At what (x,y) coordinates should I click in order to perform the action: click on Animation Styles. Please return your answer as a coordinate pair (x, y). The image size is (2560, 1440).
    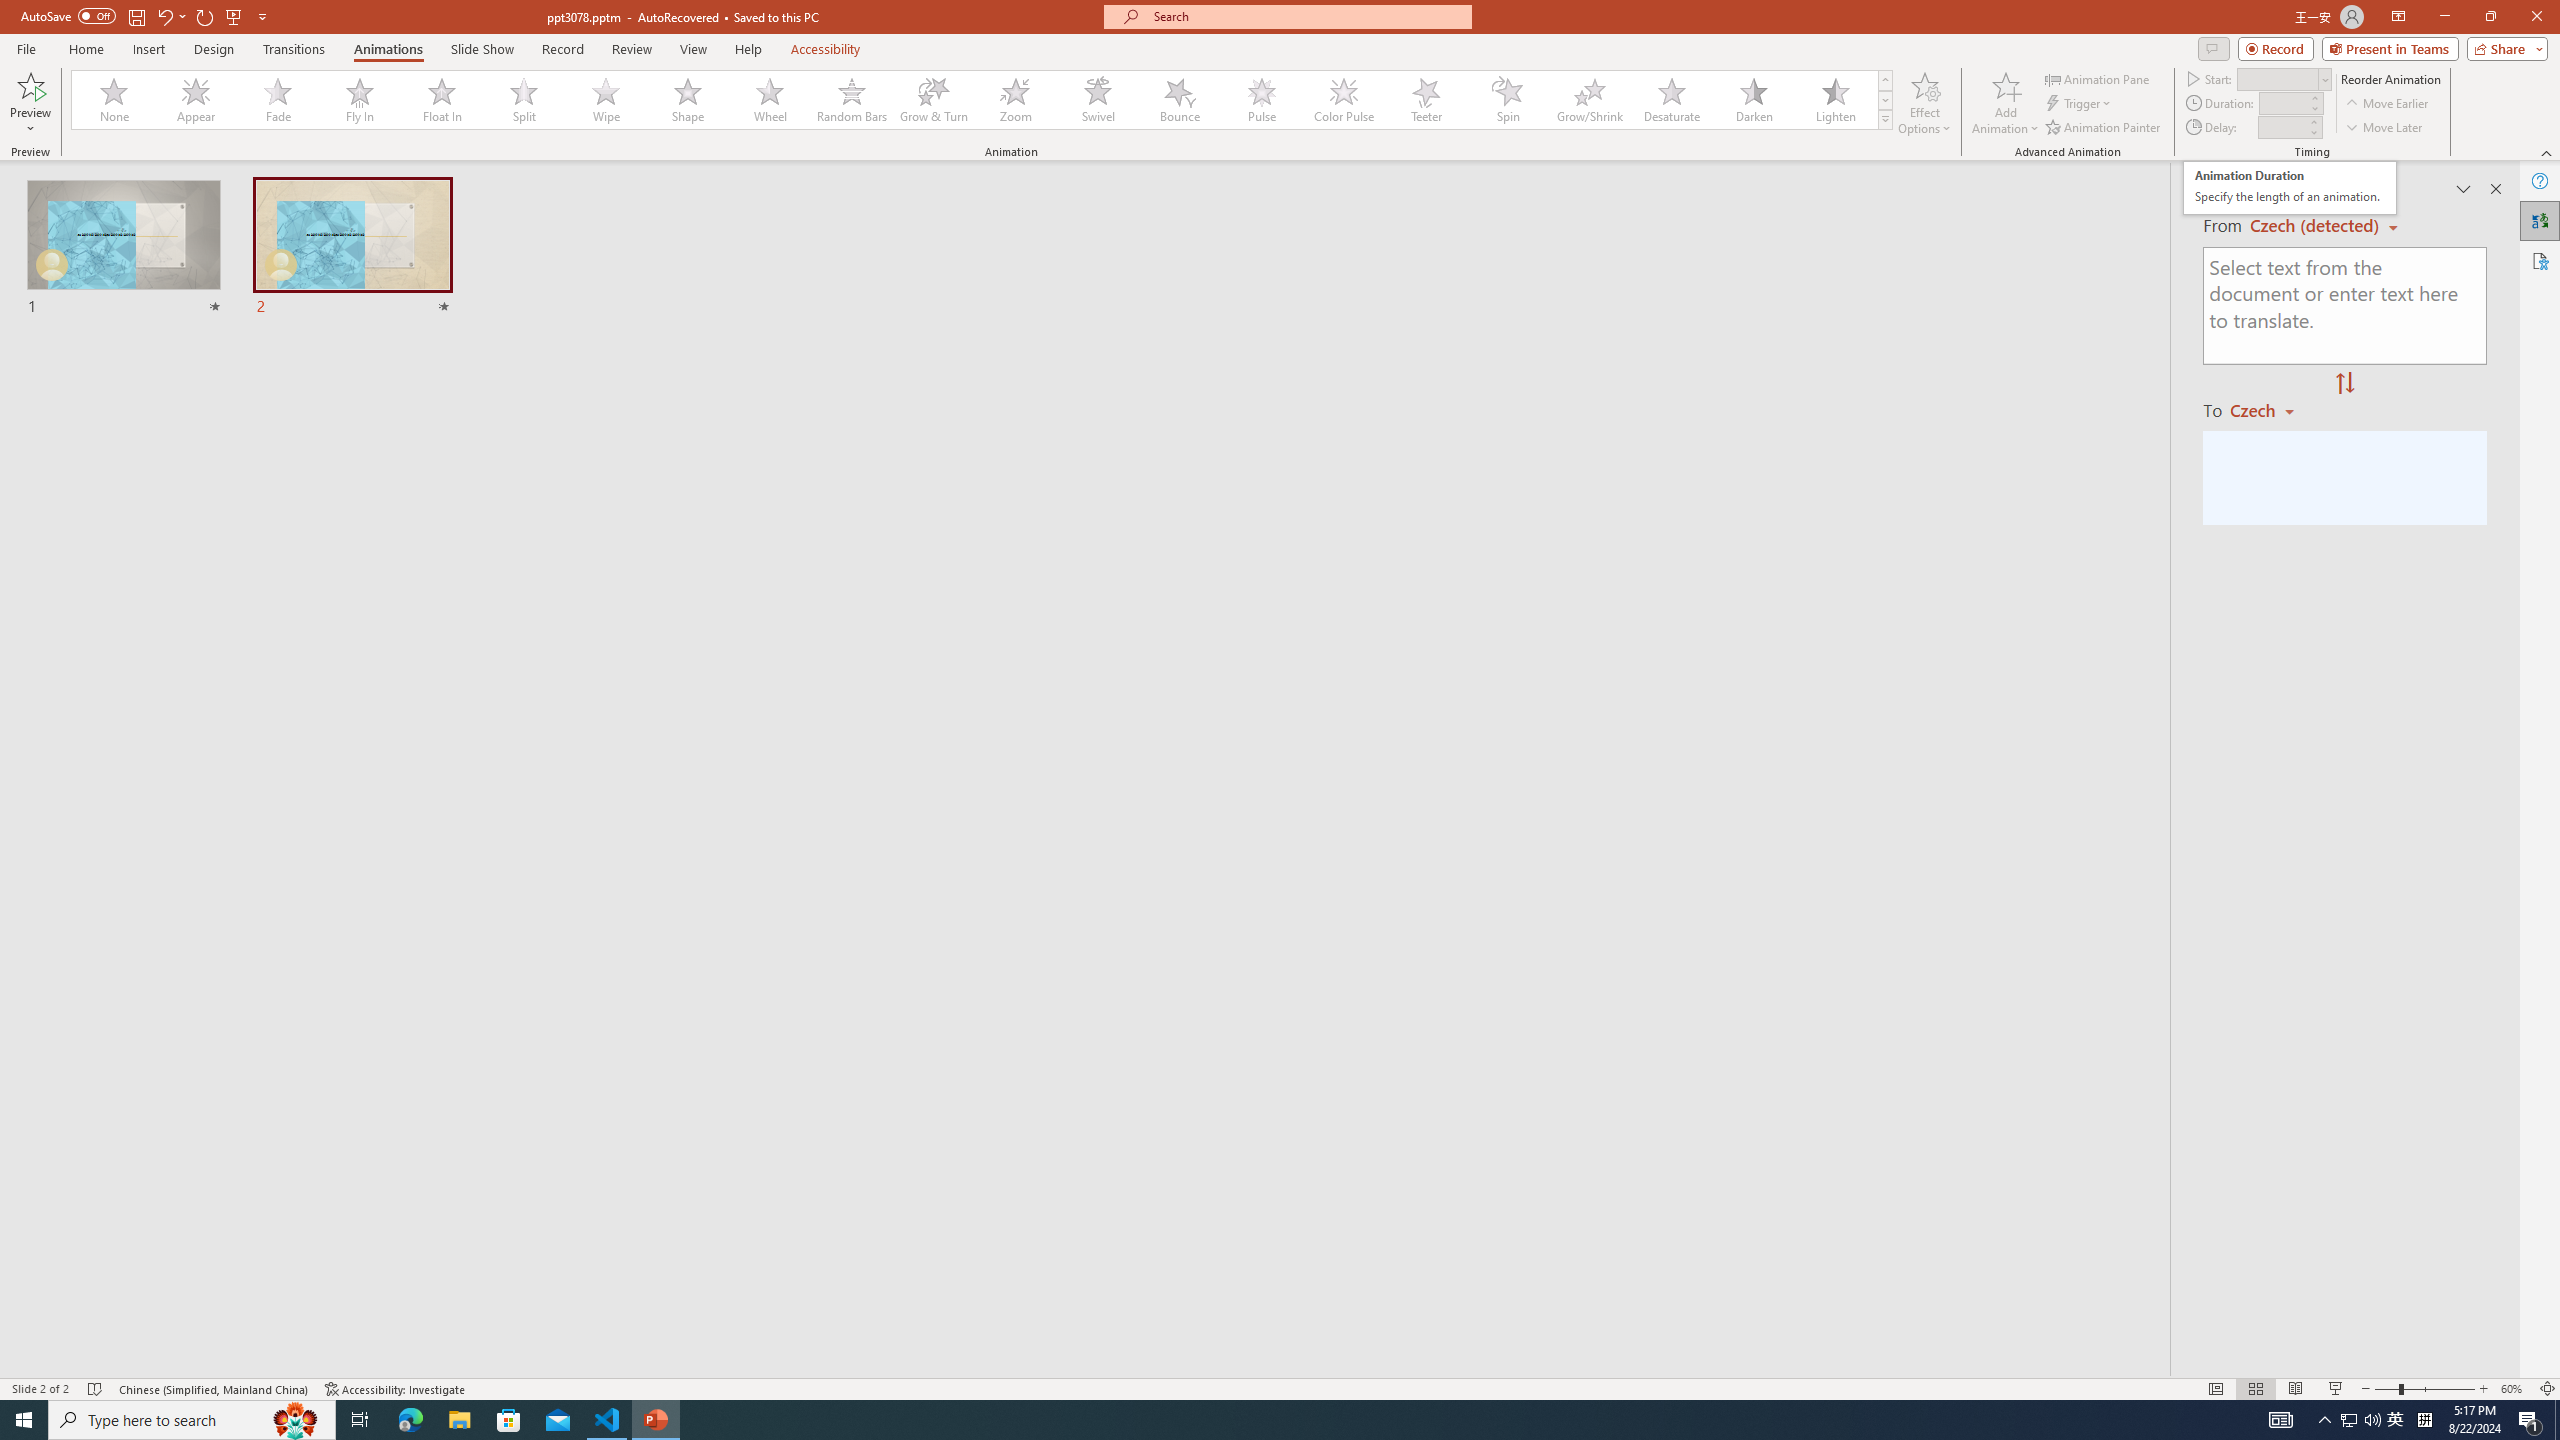
    Looking at the image, I should click on (1885, 119).